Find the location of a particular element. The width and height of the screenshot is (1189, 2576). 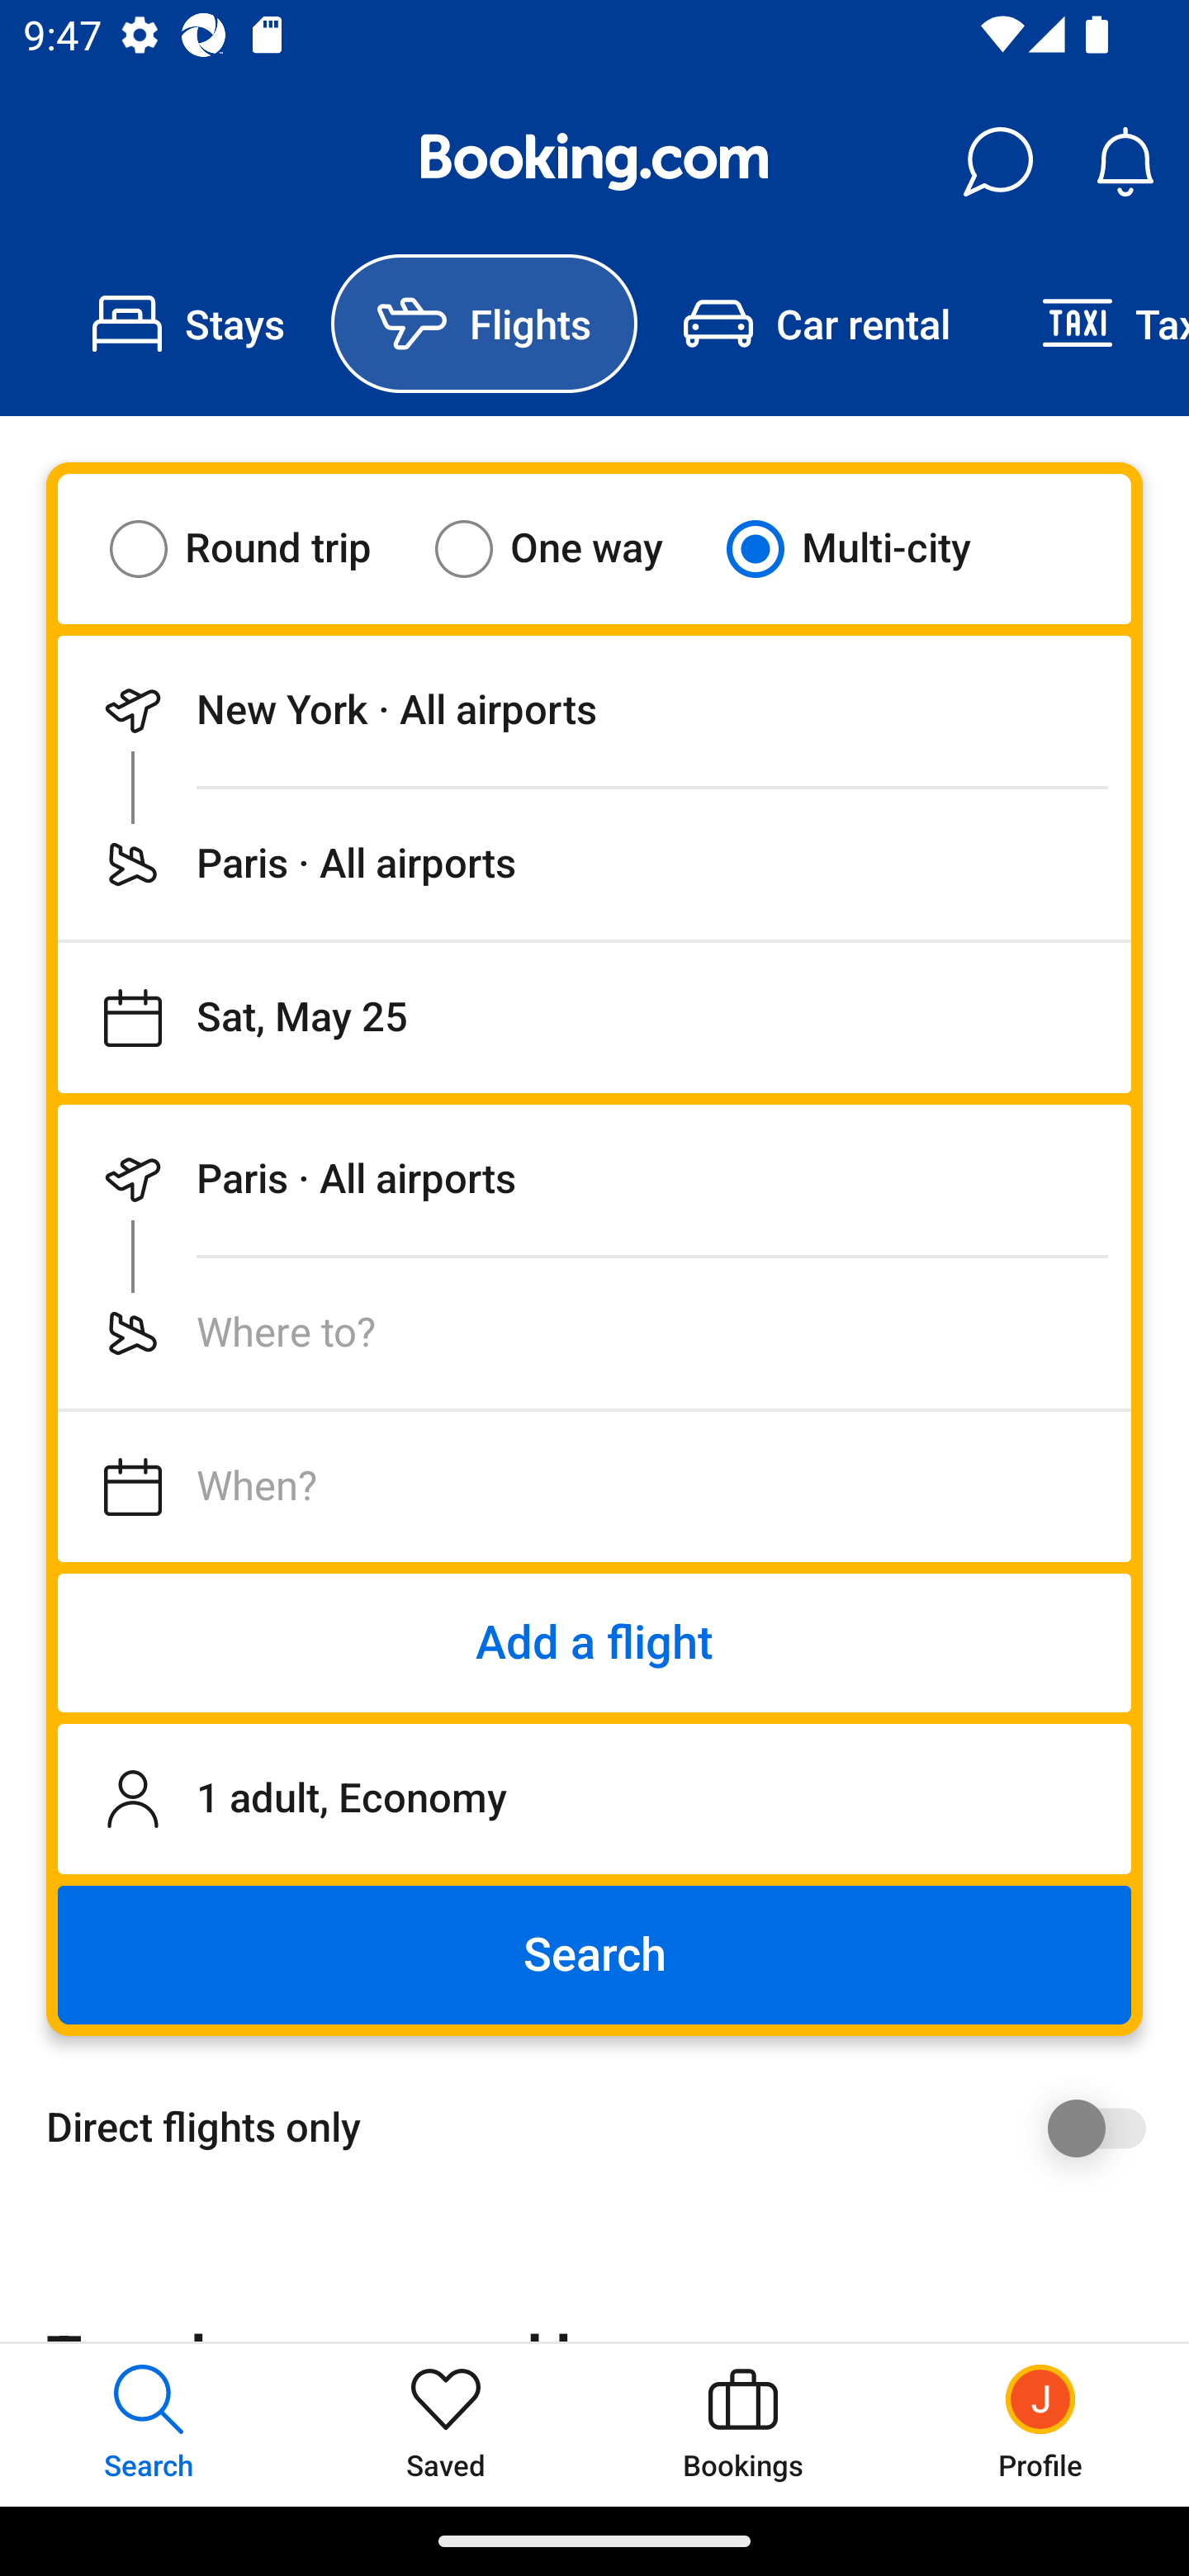

Flight 2 departing on Sat, May 25 is located at coordinates (594, 1486).